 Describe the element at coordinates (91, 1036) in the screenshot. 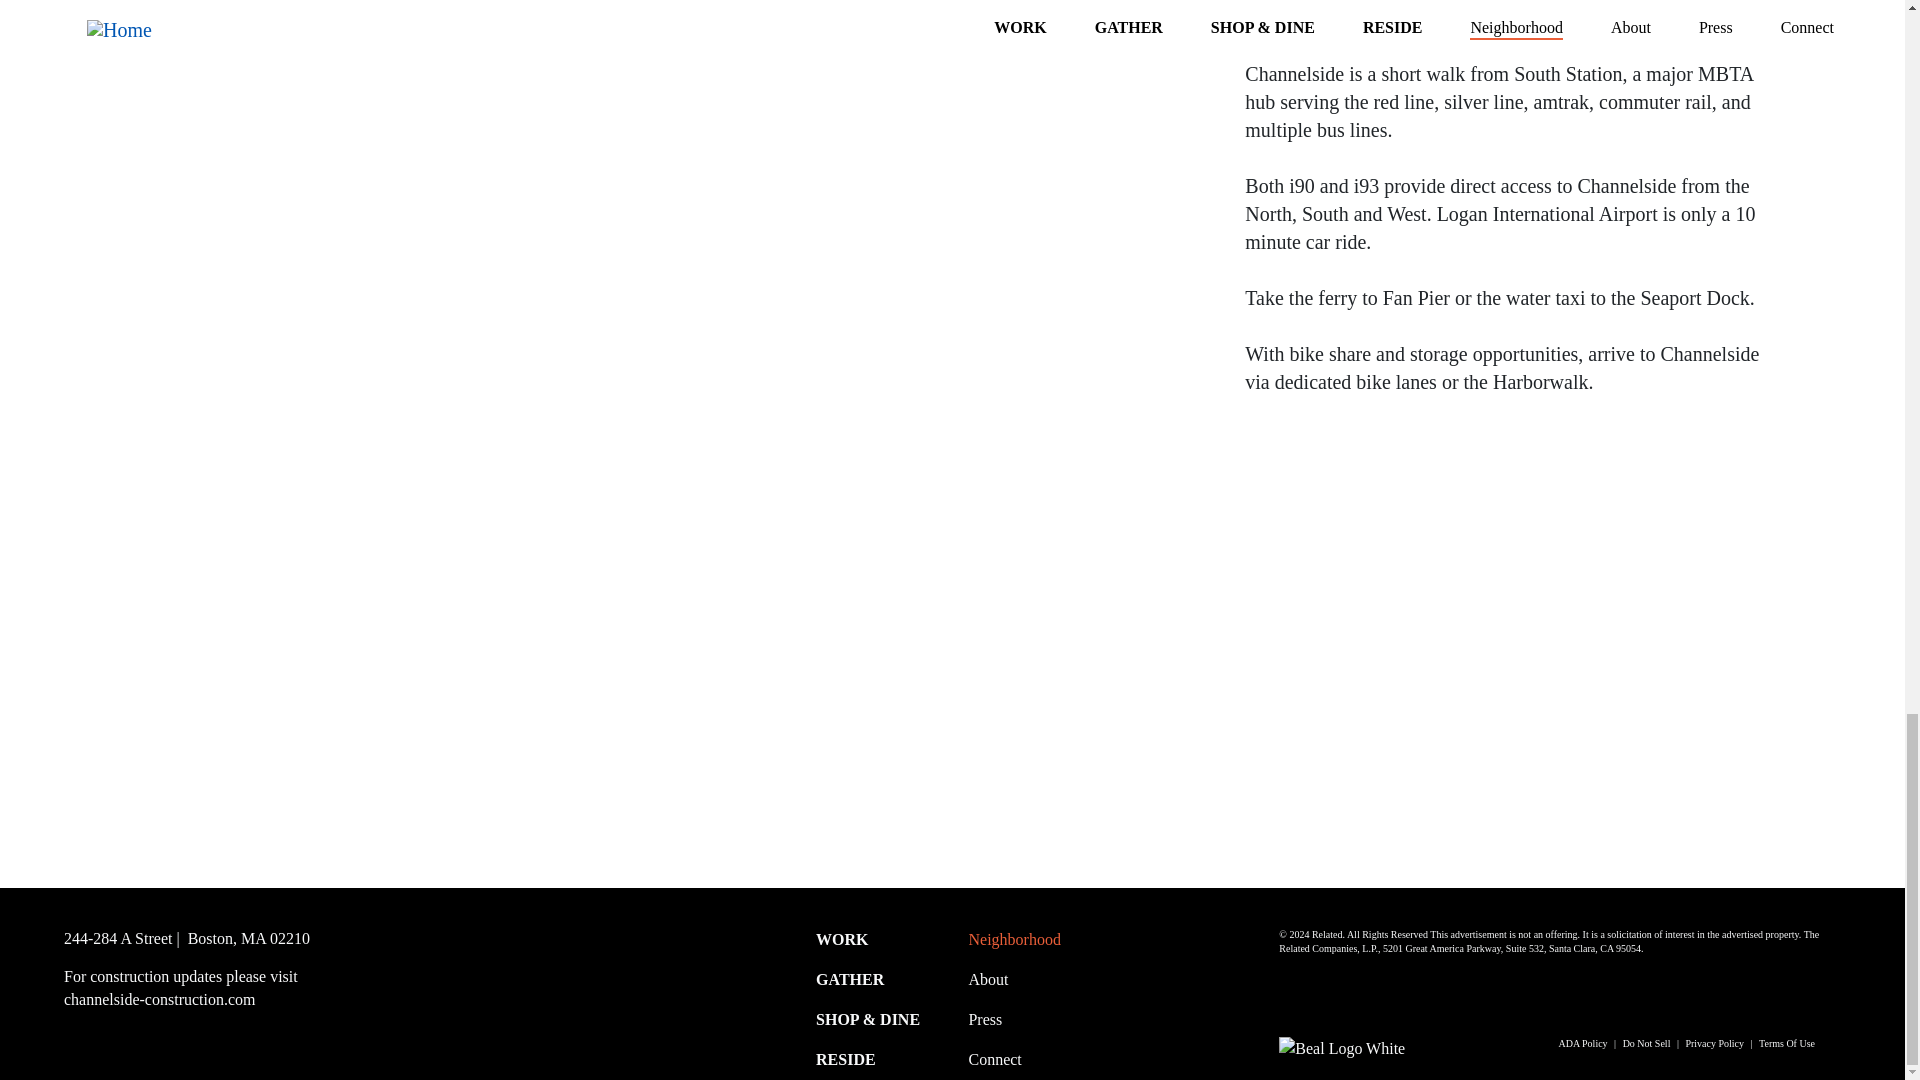

I see `Accessibility` at that location.